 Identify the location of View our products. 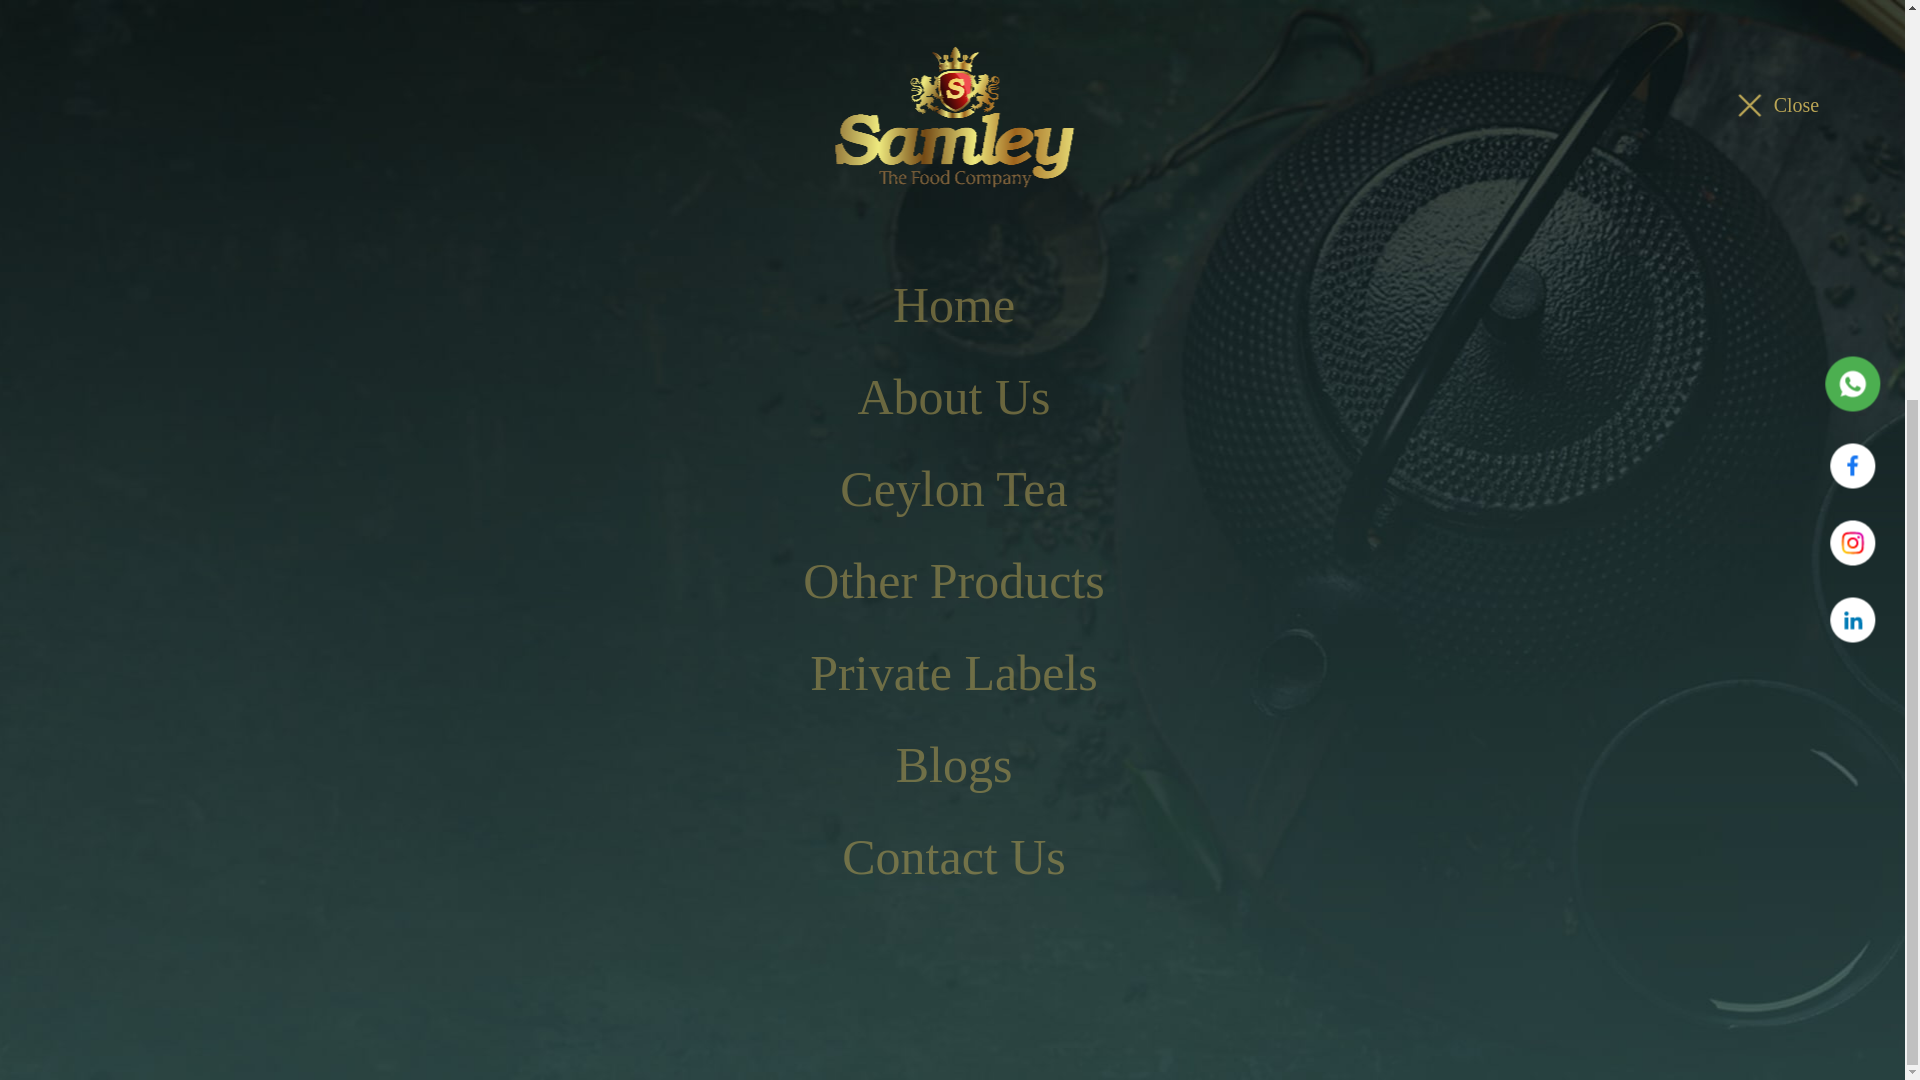
(320, 332).